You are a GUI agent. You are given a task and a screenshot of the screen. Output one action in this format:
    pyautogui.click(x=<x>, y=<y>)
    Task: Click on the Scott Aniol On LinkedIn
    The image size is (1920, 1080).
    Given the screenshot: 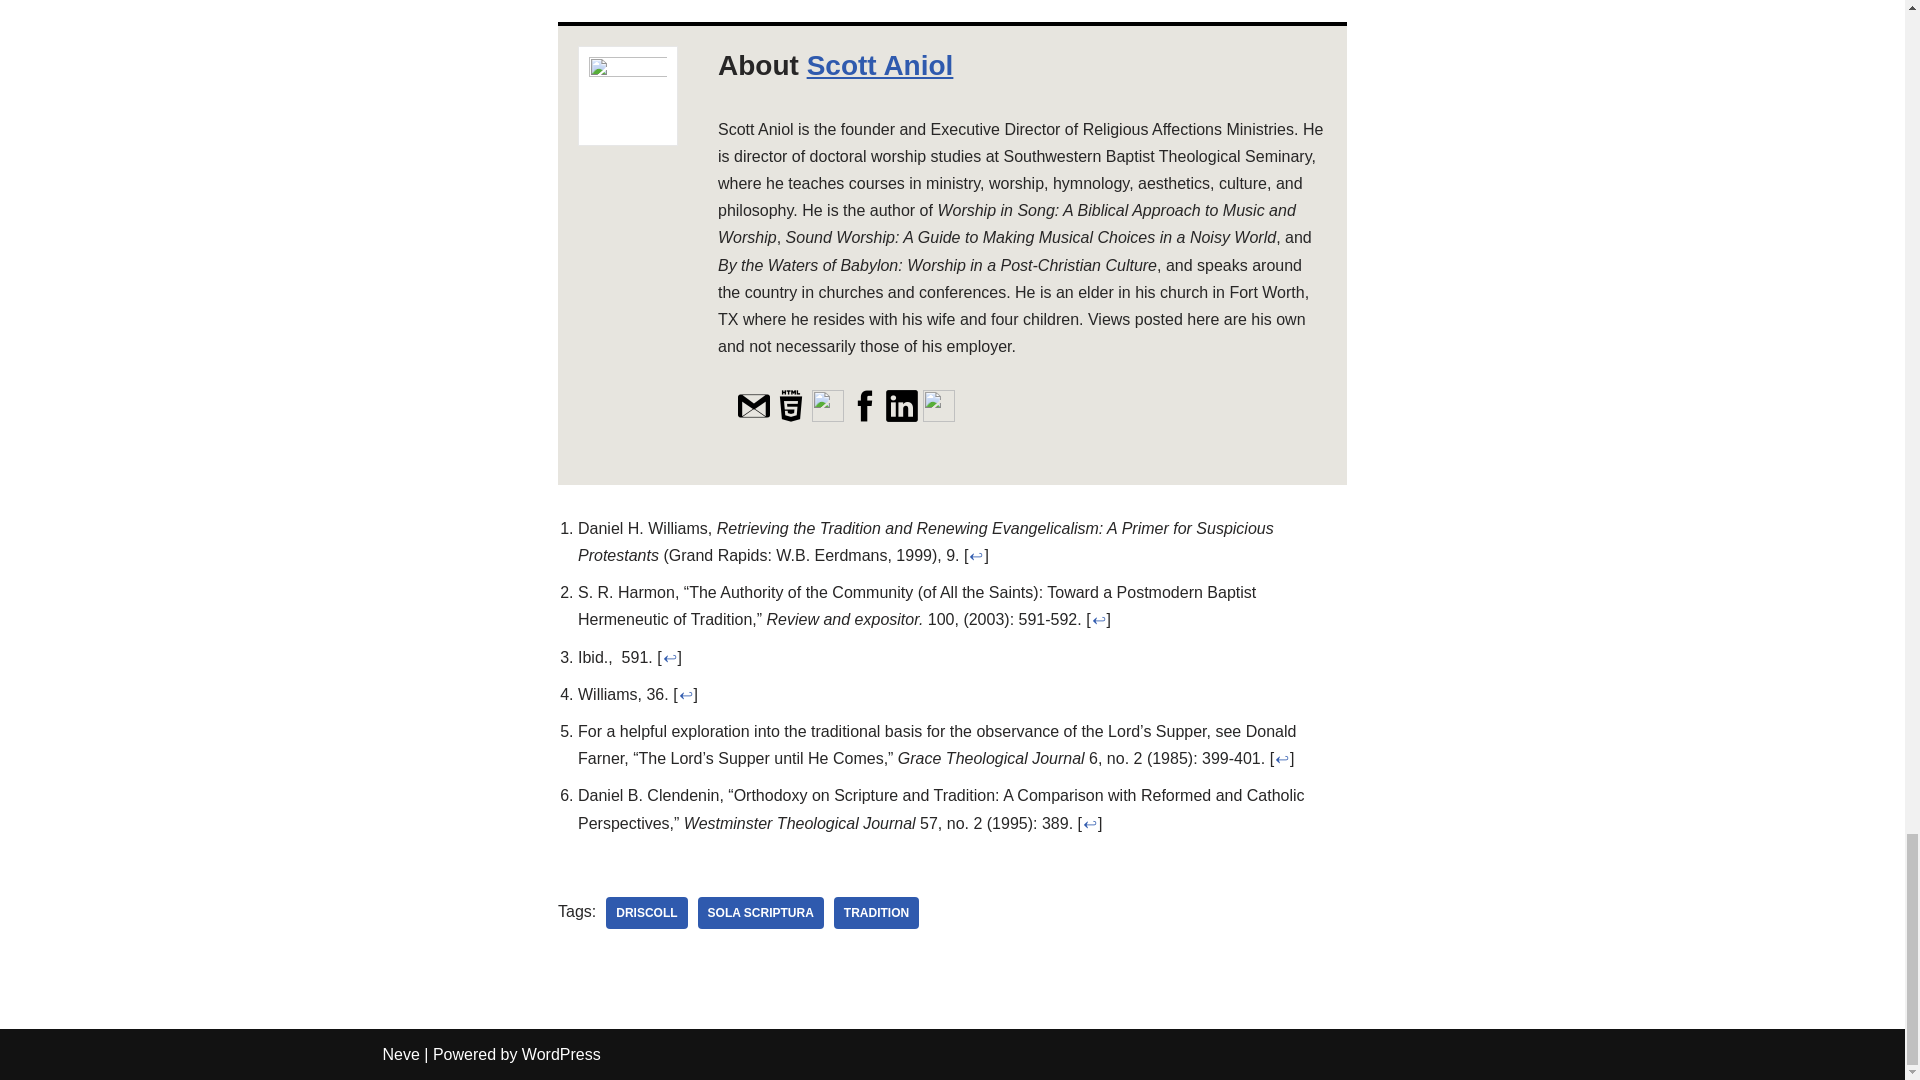 What is the action you would take?
    pyautogui.click(x=901, y=418)
    